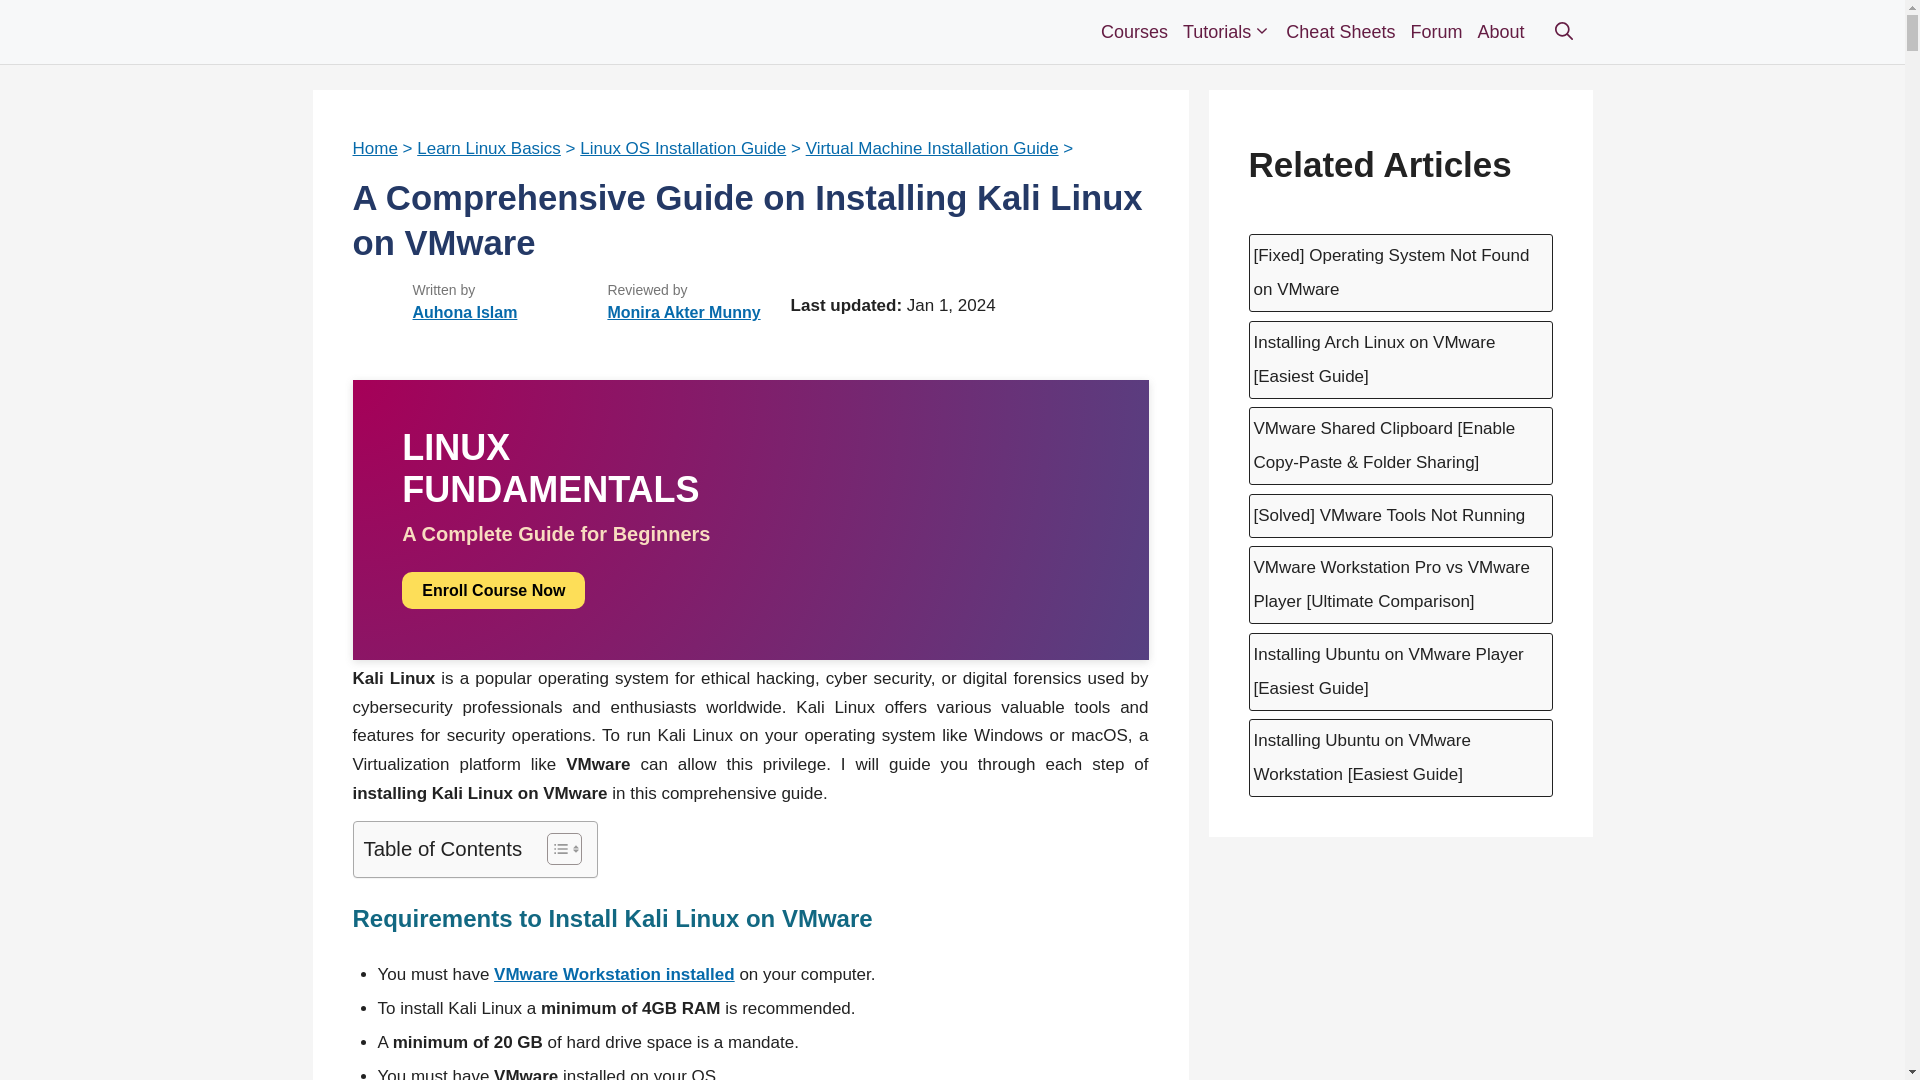 Image resolution: width=1920 pixels, height=1080 pixels. I want to click on Tutorials, so click(1229, 32).